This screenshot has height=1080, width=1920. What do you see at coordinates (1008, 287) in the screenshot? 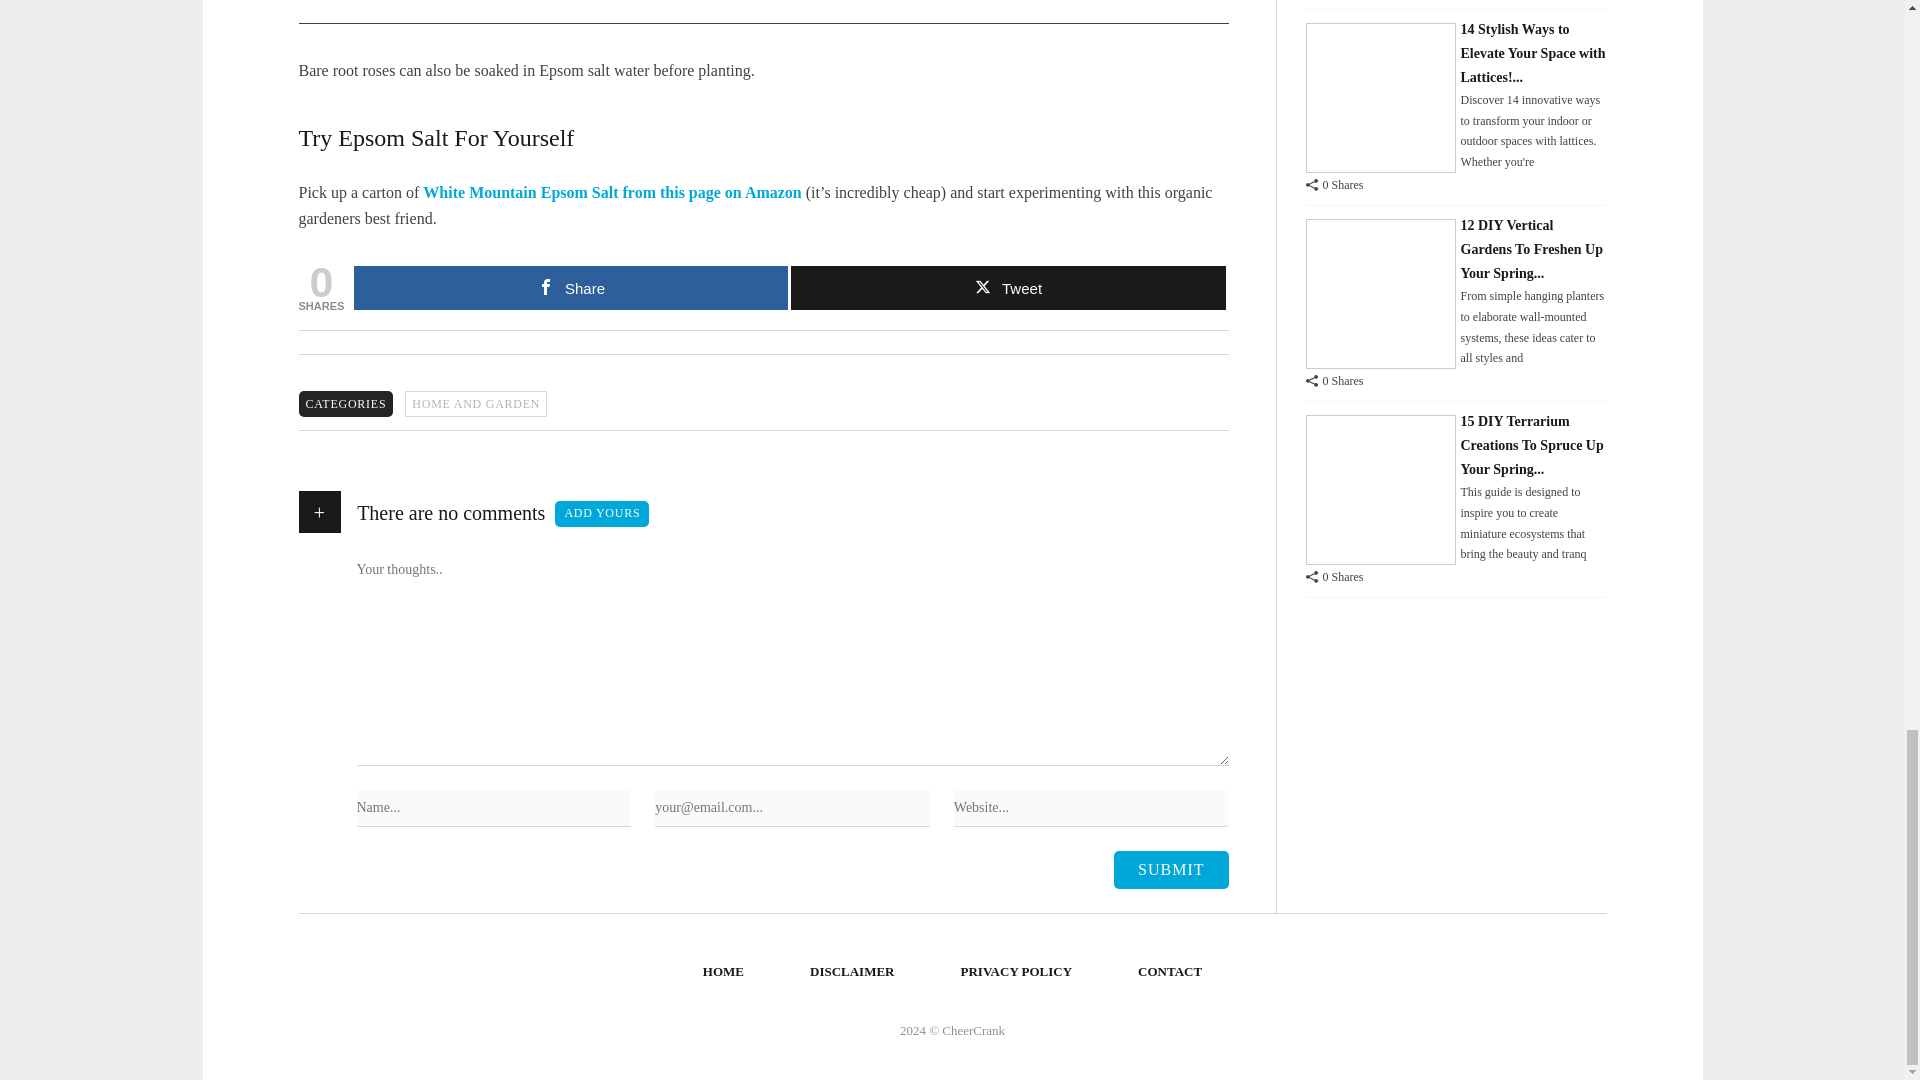
I see `Tweet` at bounding box center [1008, 287].